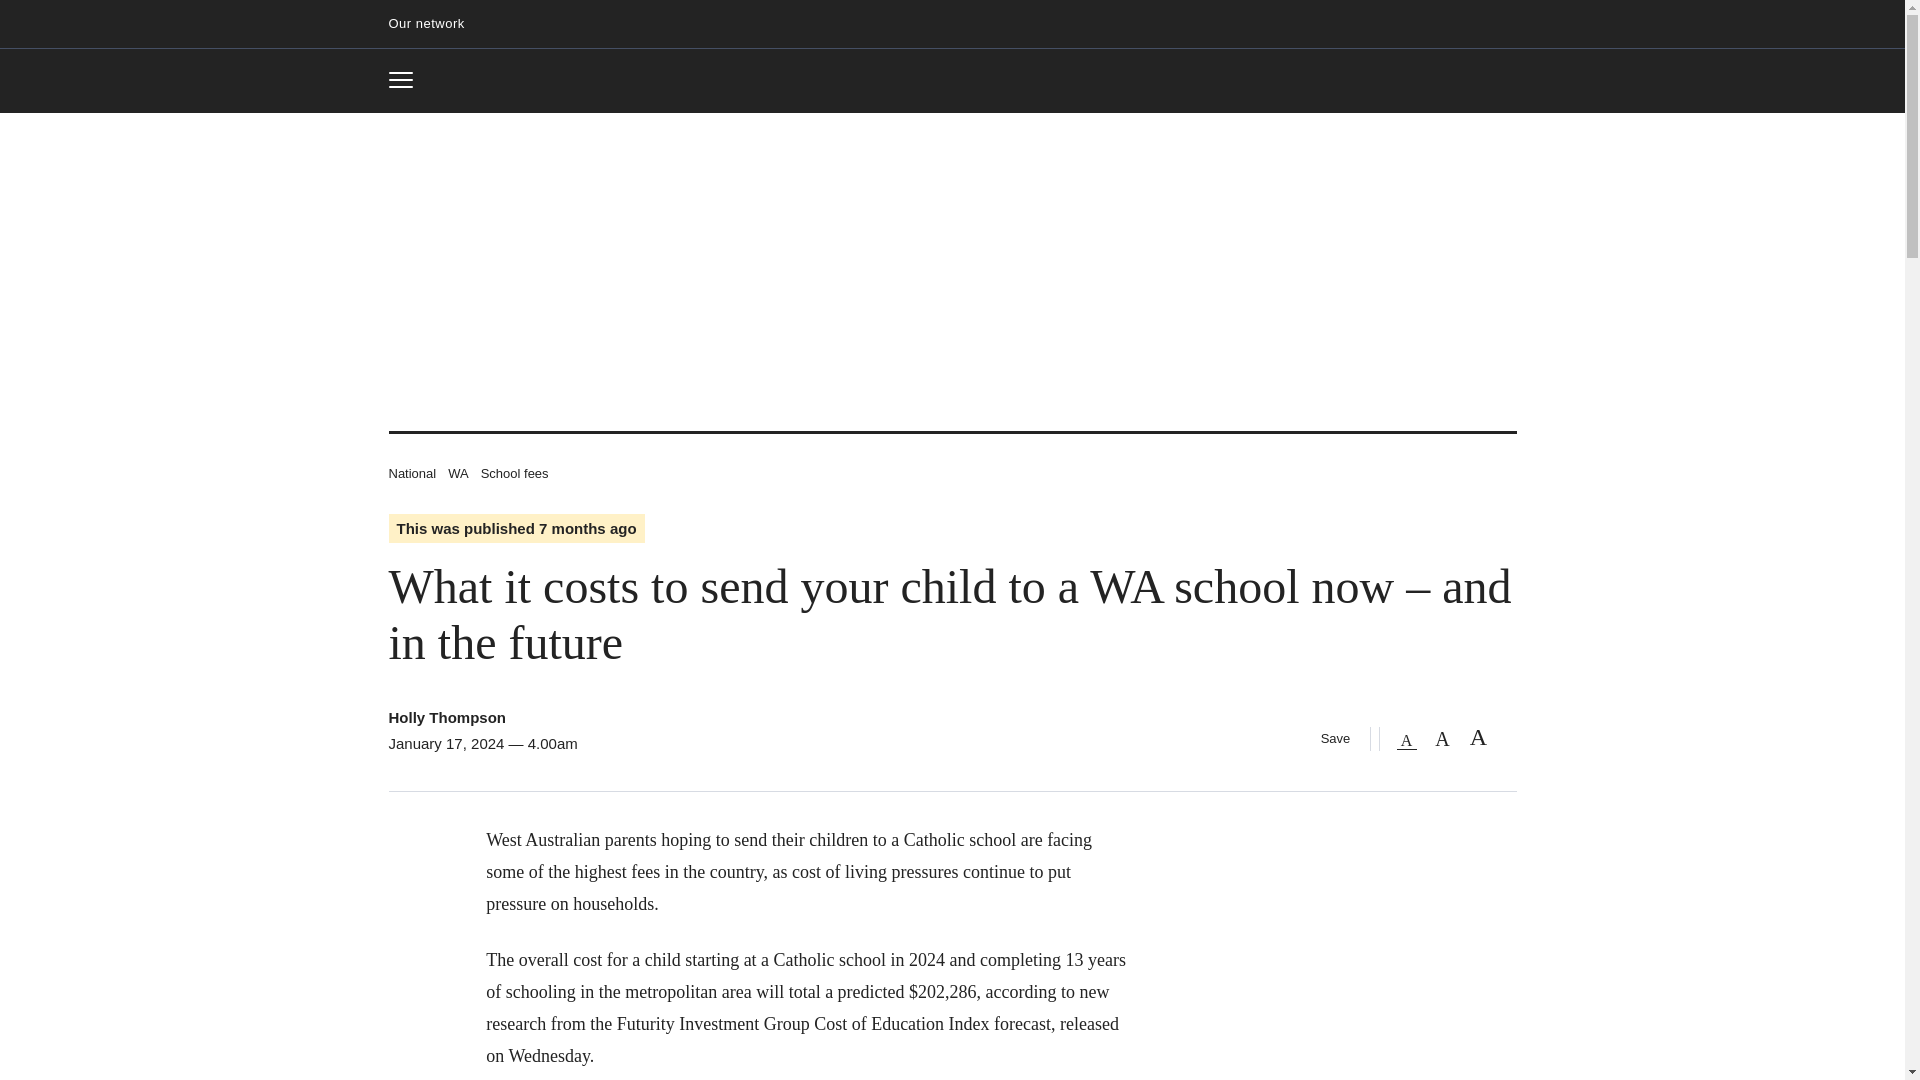 This screenshot has width=1920, height=1080. What do you see at coordinates (458, 472) in the screenshot?
I see `WA` at bounding box center [458, 472].